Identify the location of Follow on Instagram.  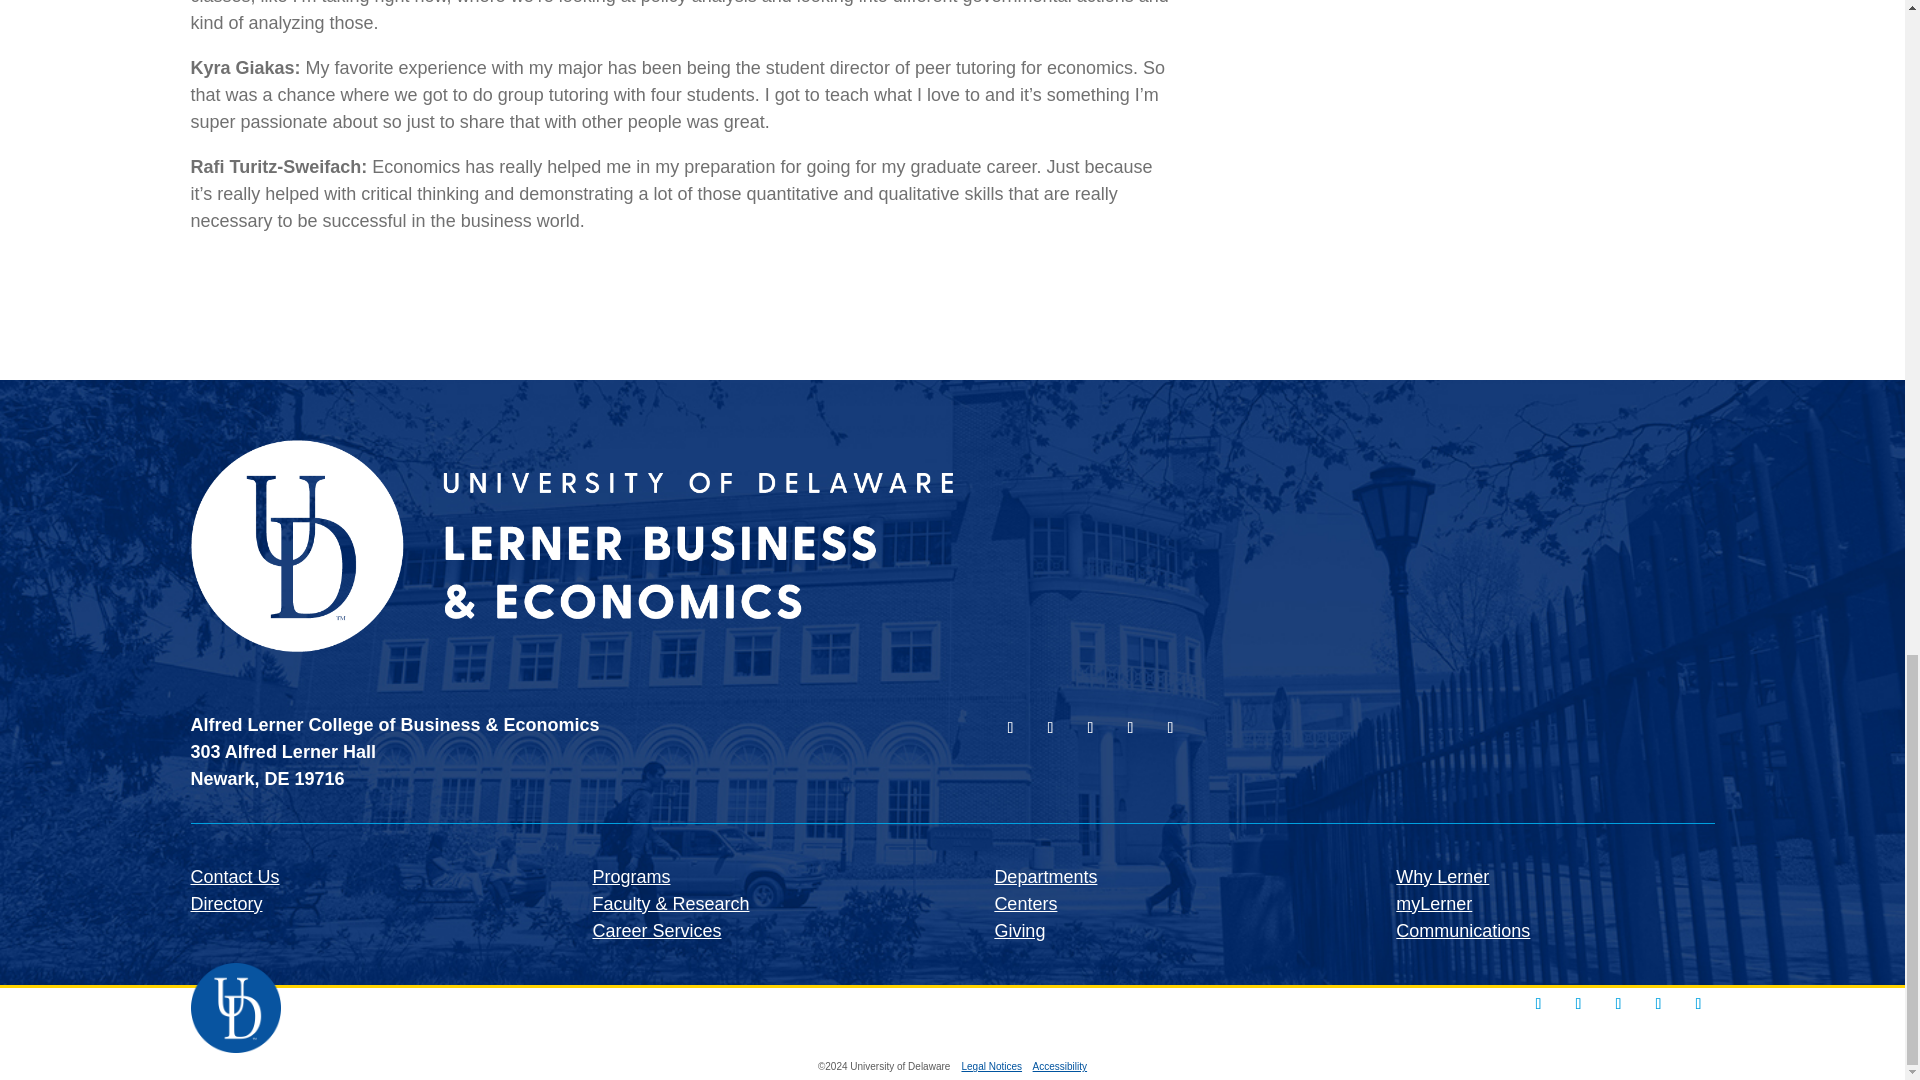
(1538, 1004).